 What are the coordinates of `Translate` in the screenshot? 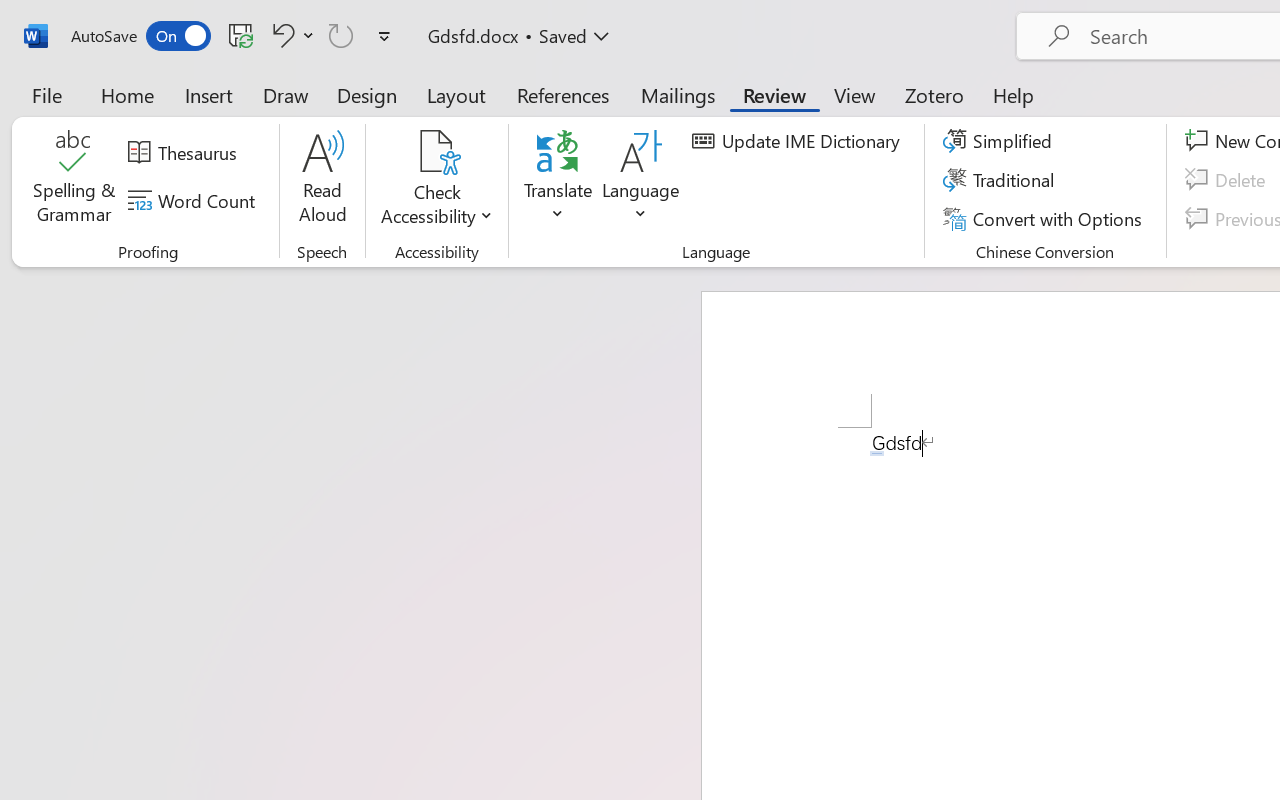 It's located at (558, 180).